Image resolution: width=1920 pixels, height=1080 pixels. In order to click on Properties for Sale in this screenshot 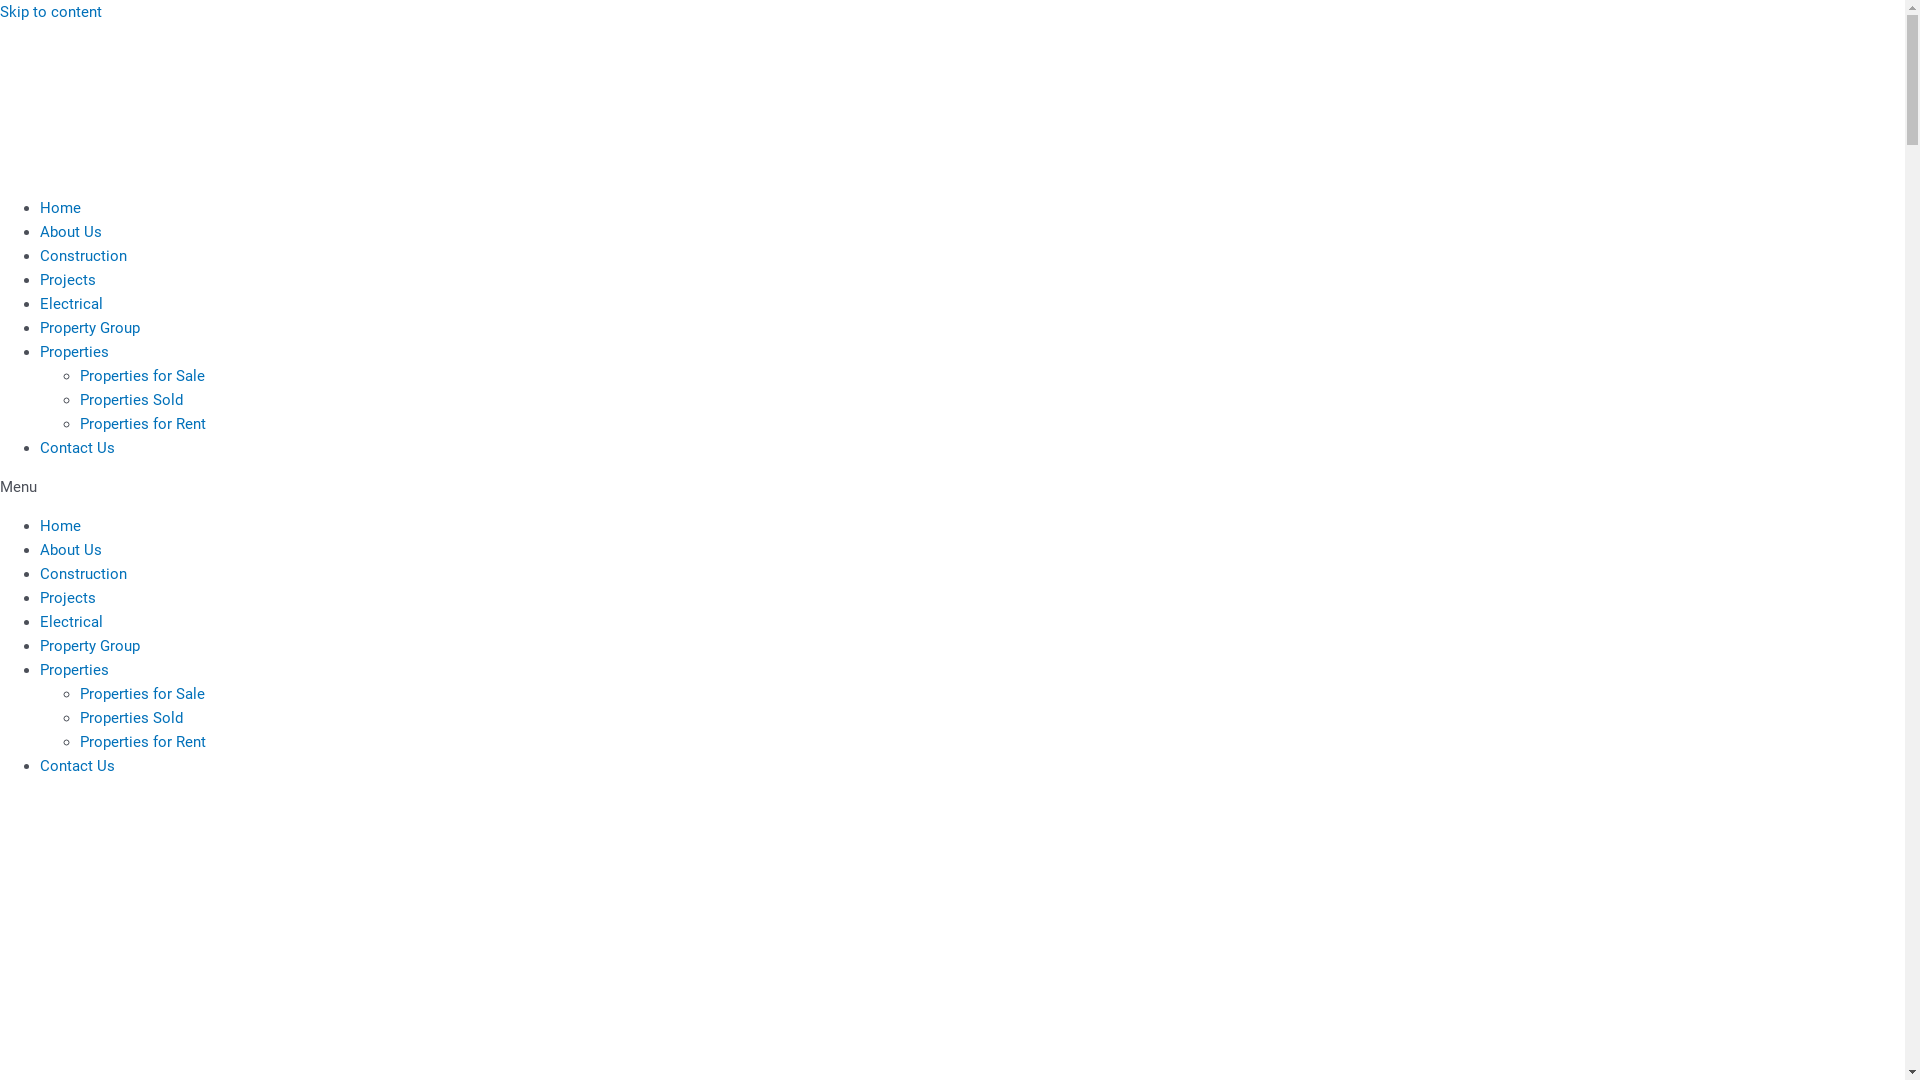, I will do `click(142, 694)`.